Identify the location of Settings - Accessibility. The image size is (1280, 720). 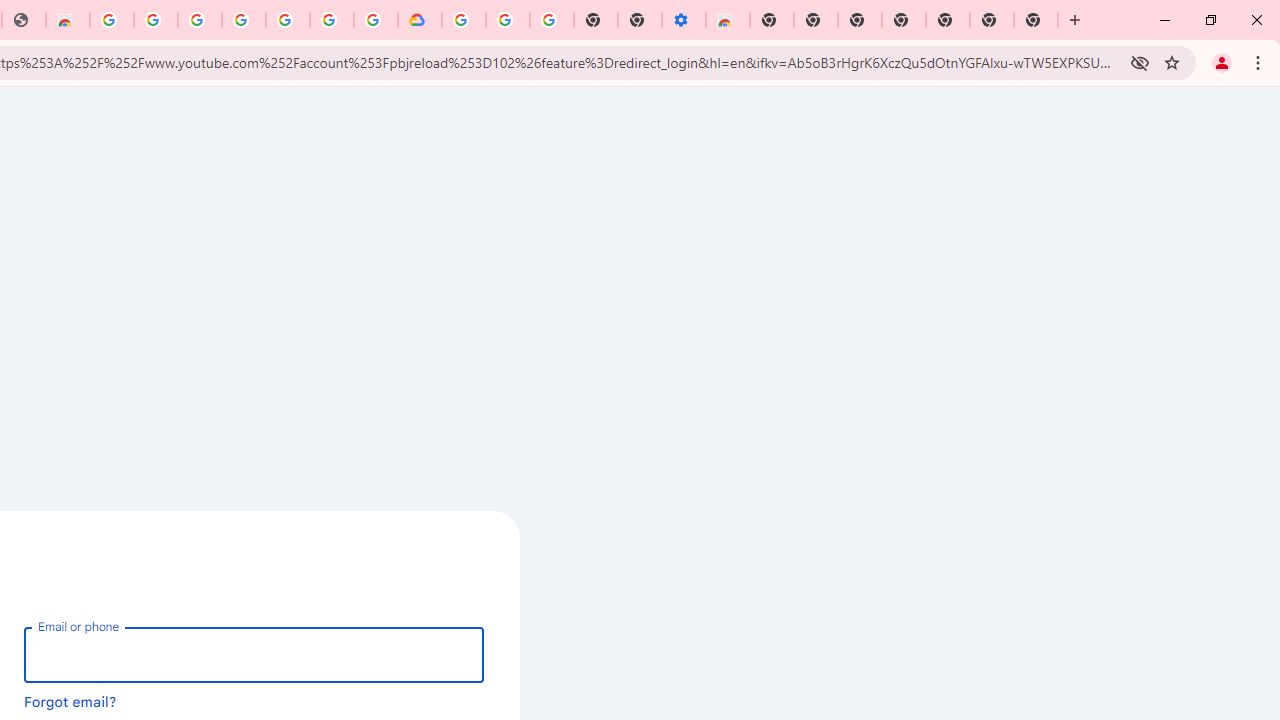
(684, 20).